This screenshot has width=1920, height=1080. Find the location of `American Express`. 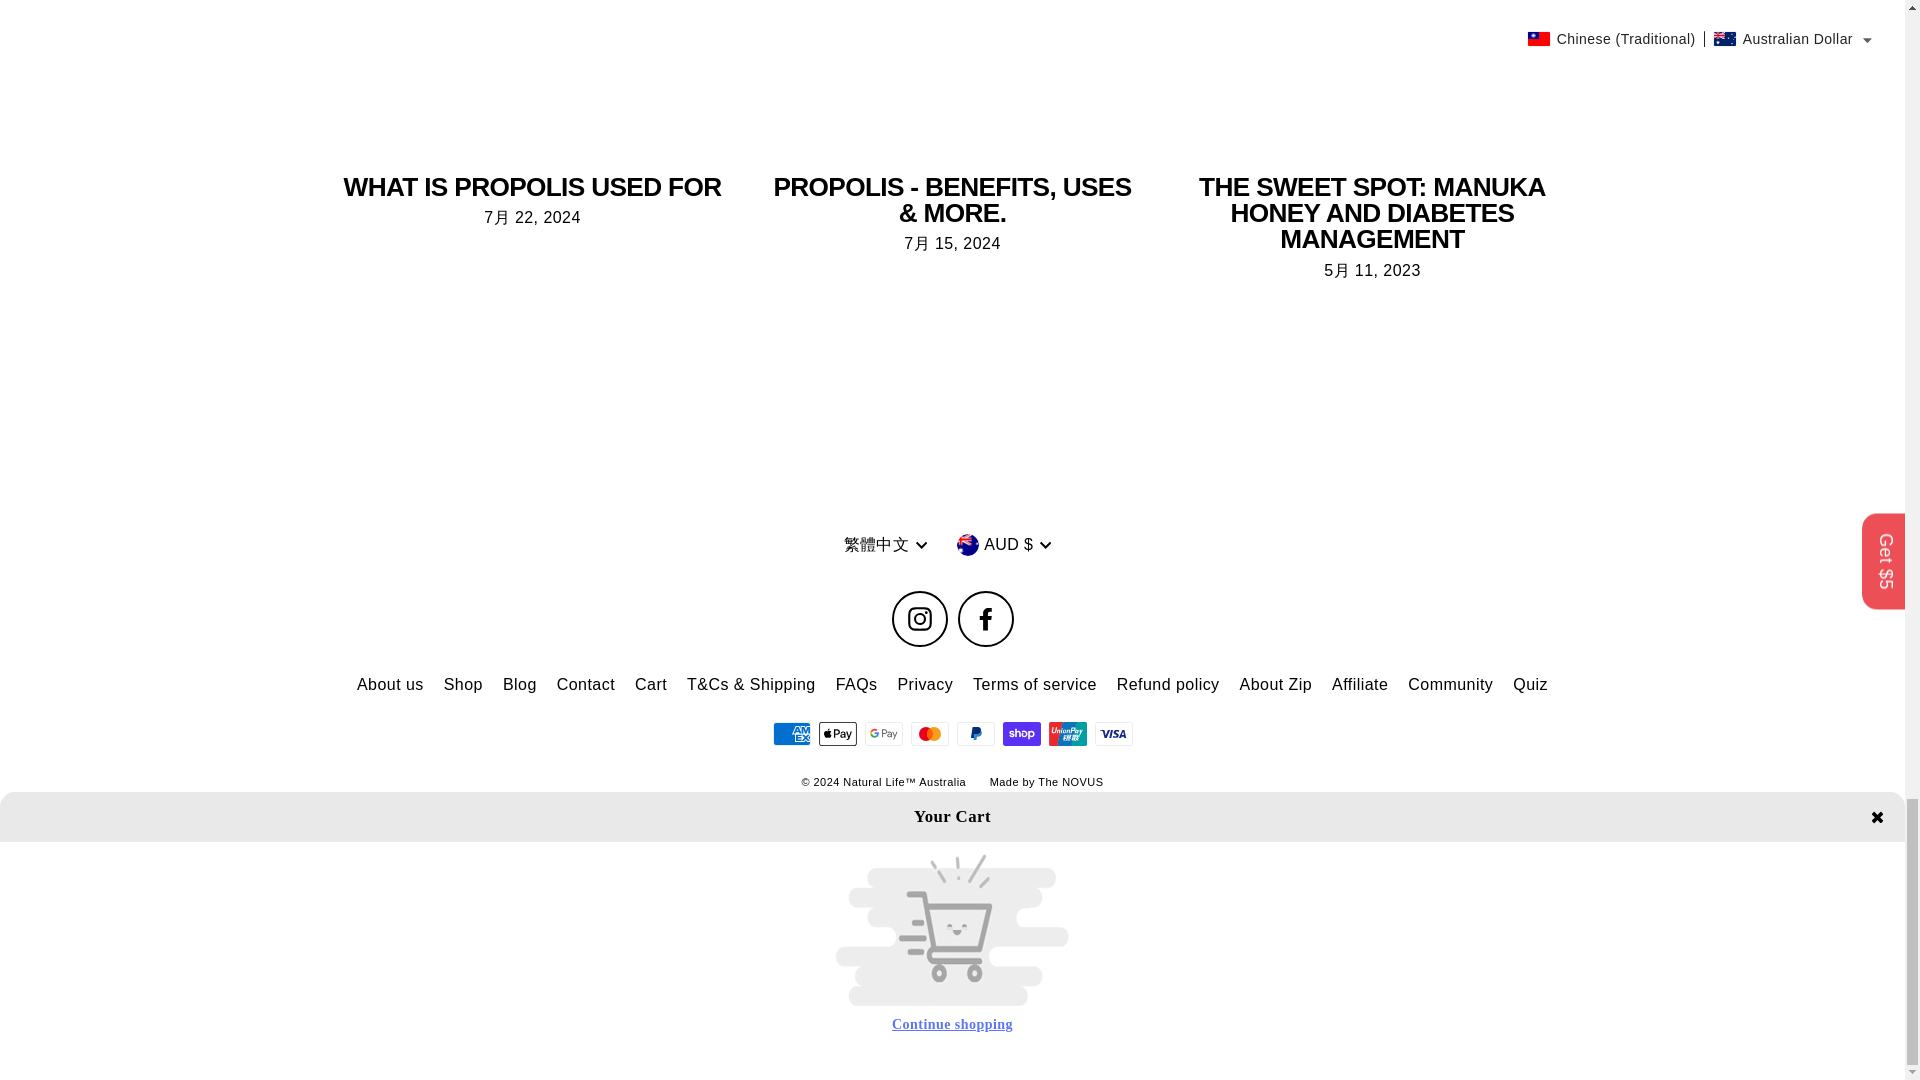

American Express is located at coordinates (790, 734).